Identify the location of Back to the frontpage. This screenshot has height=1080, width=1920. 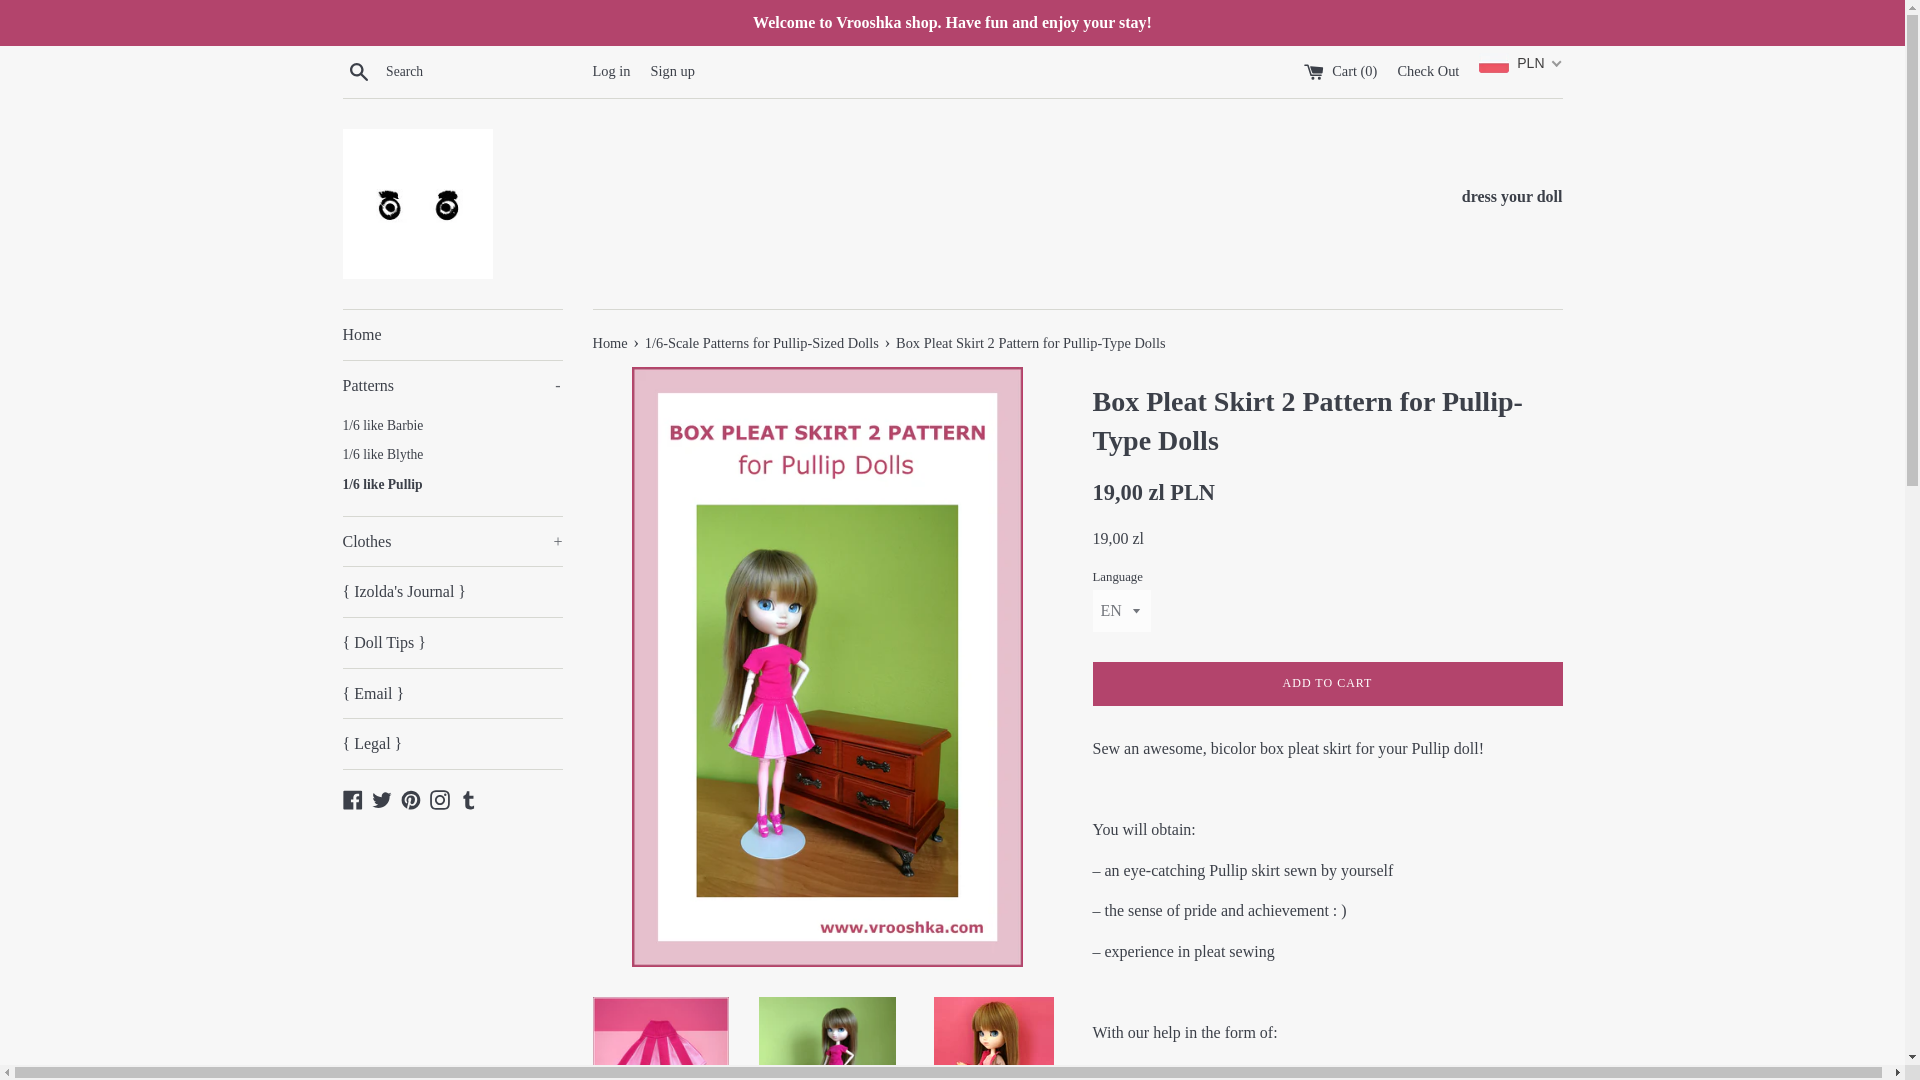
(382, 798).